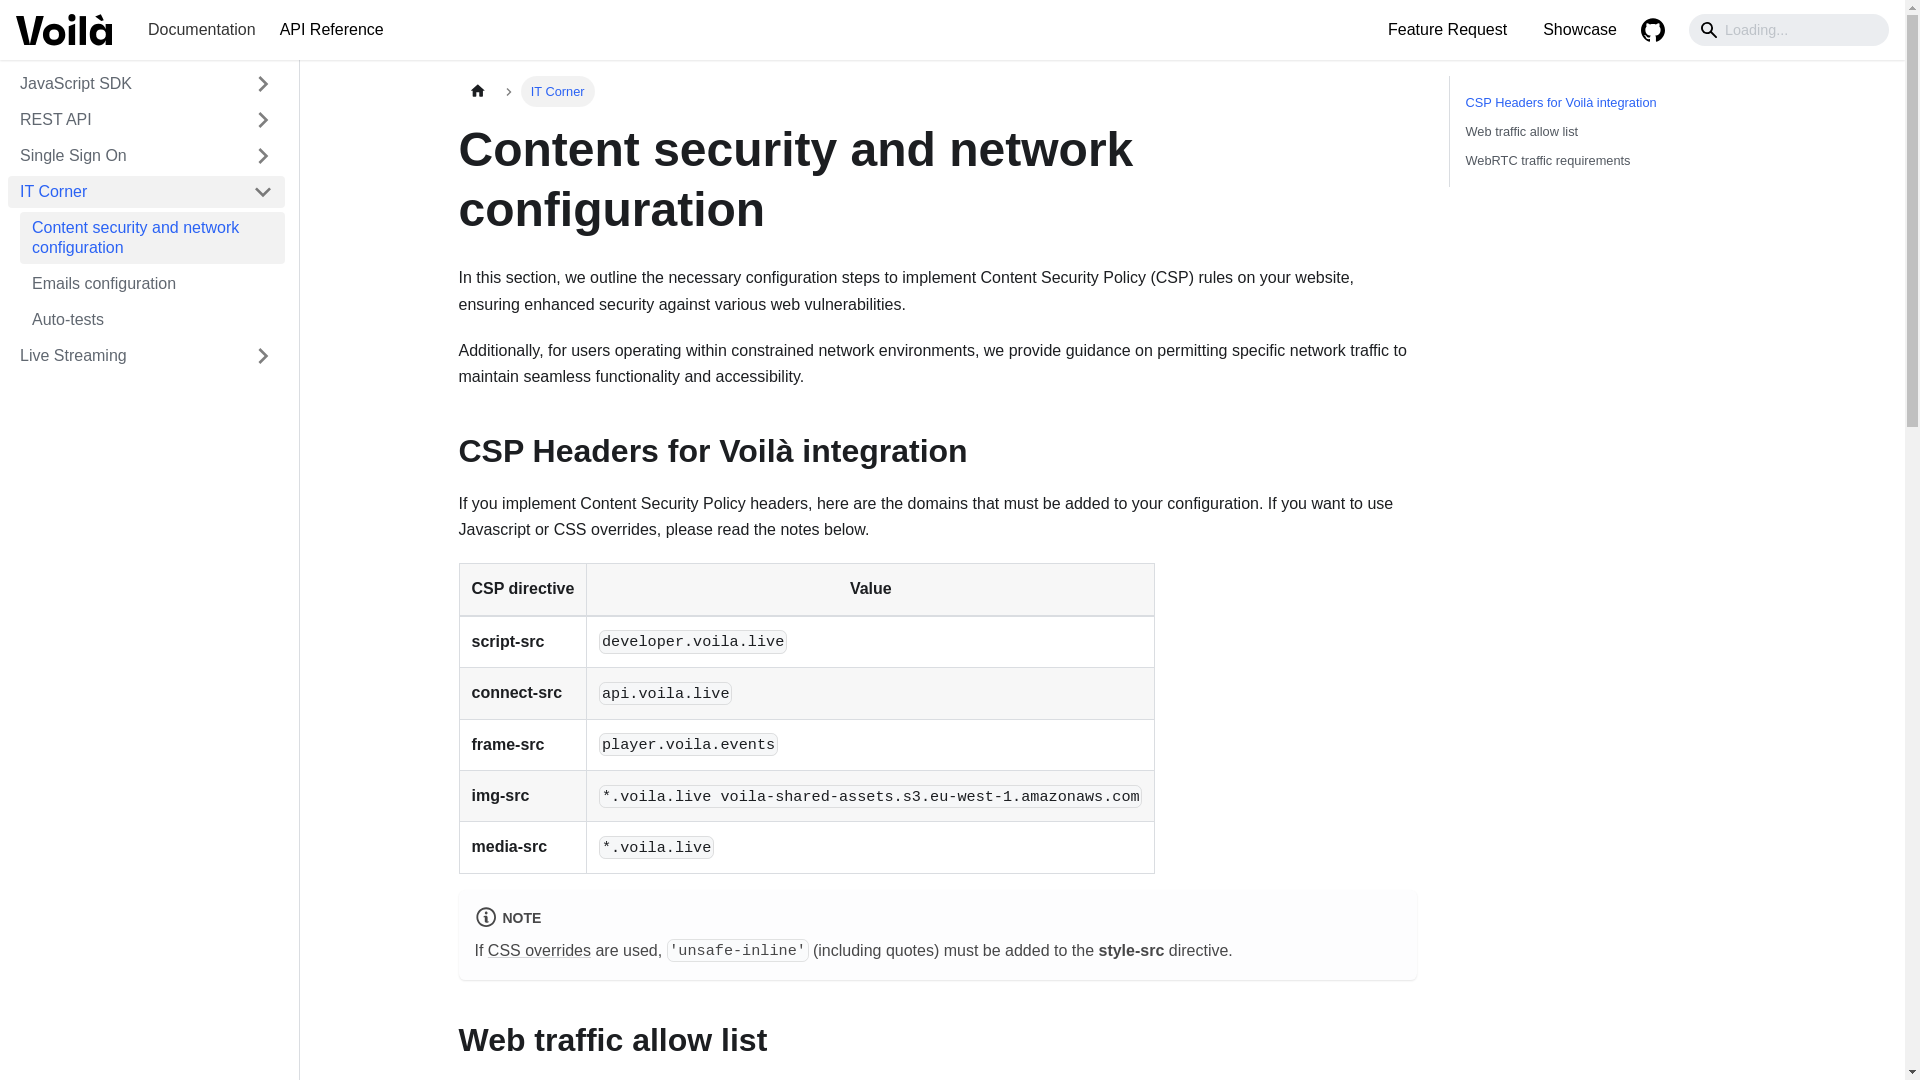  I want to click on REST API, so click(146, 120).